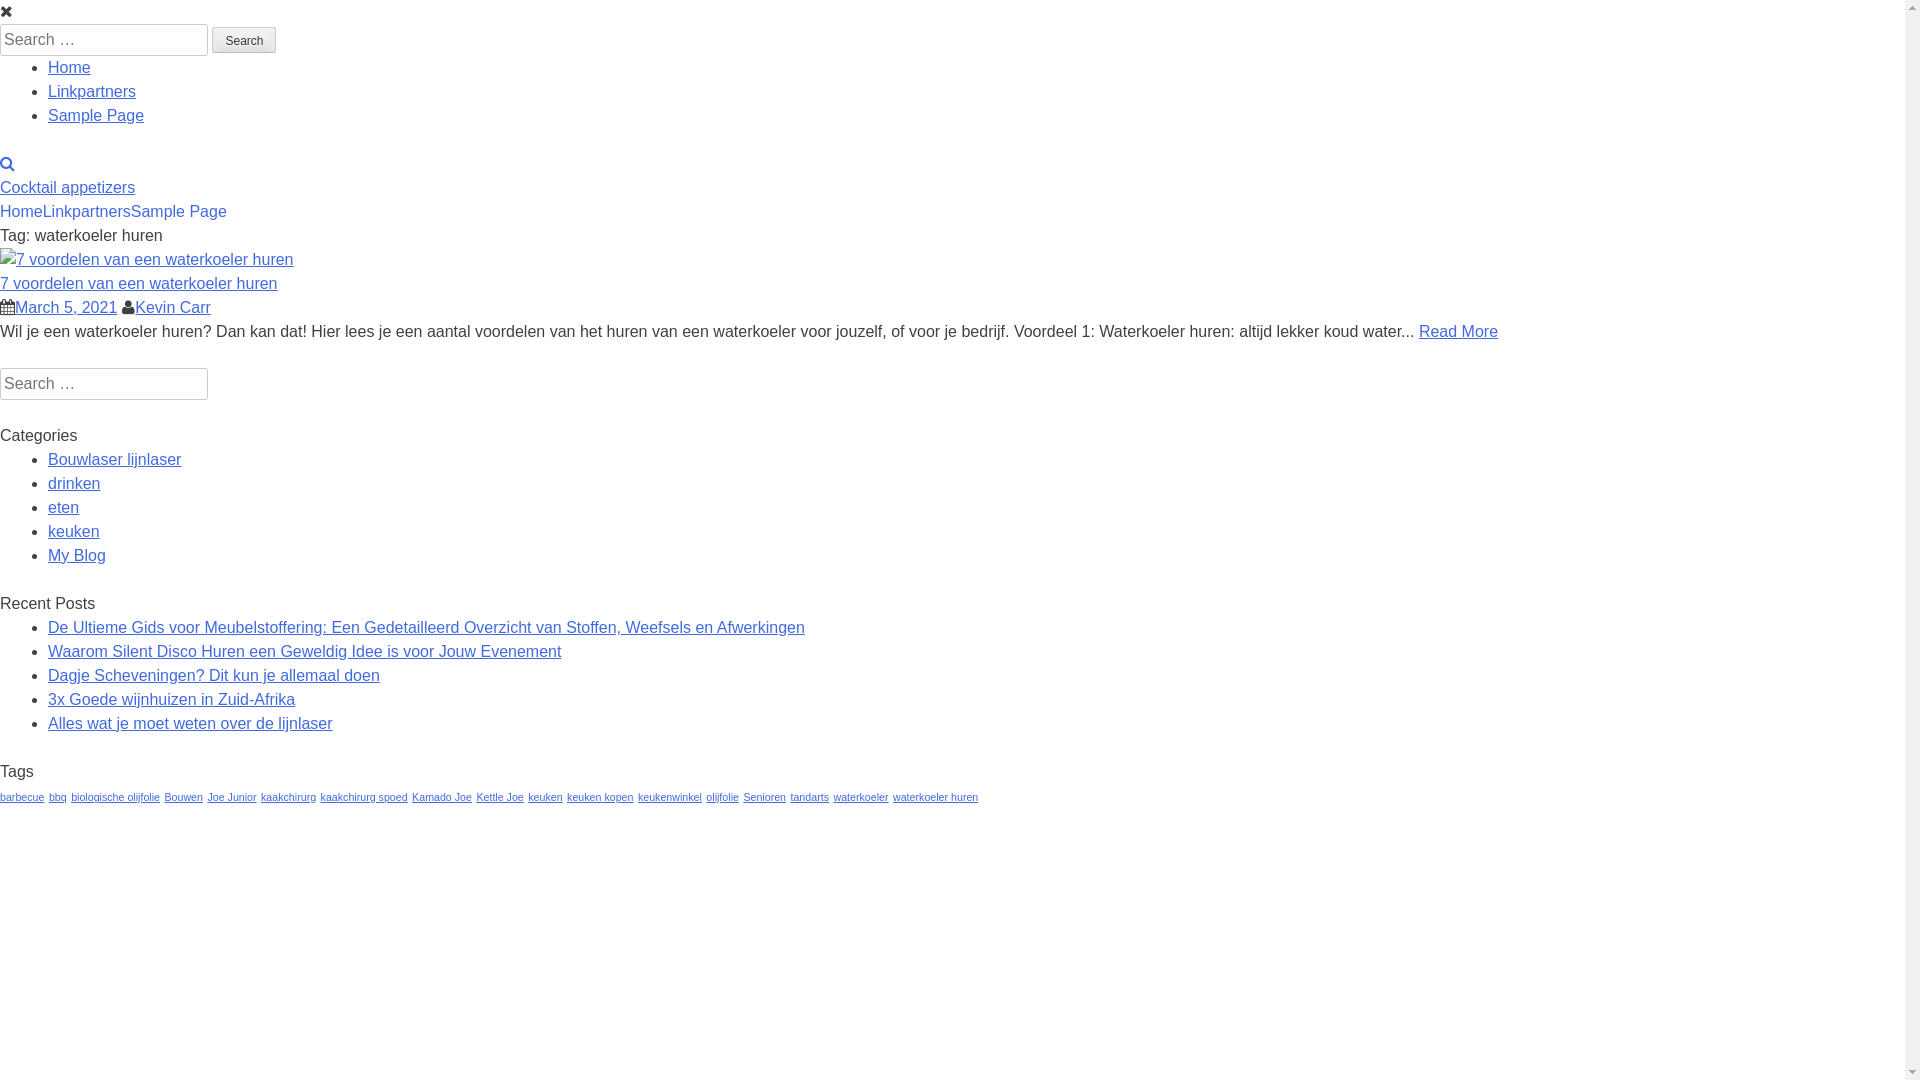 Image resolution: width=1920 pixels, height=1080 pixels. I want to click on kaakchirurg spoed, so click(364, 797).